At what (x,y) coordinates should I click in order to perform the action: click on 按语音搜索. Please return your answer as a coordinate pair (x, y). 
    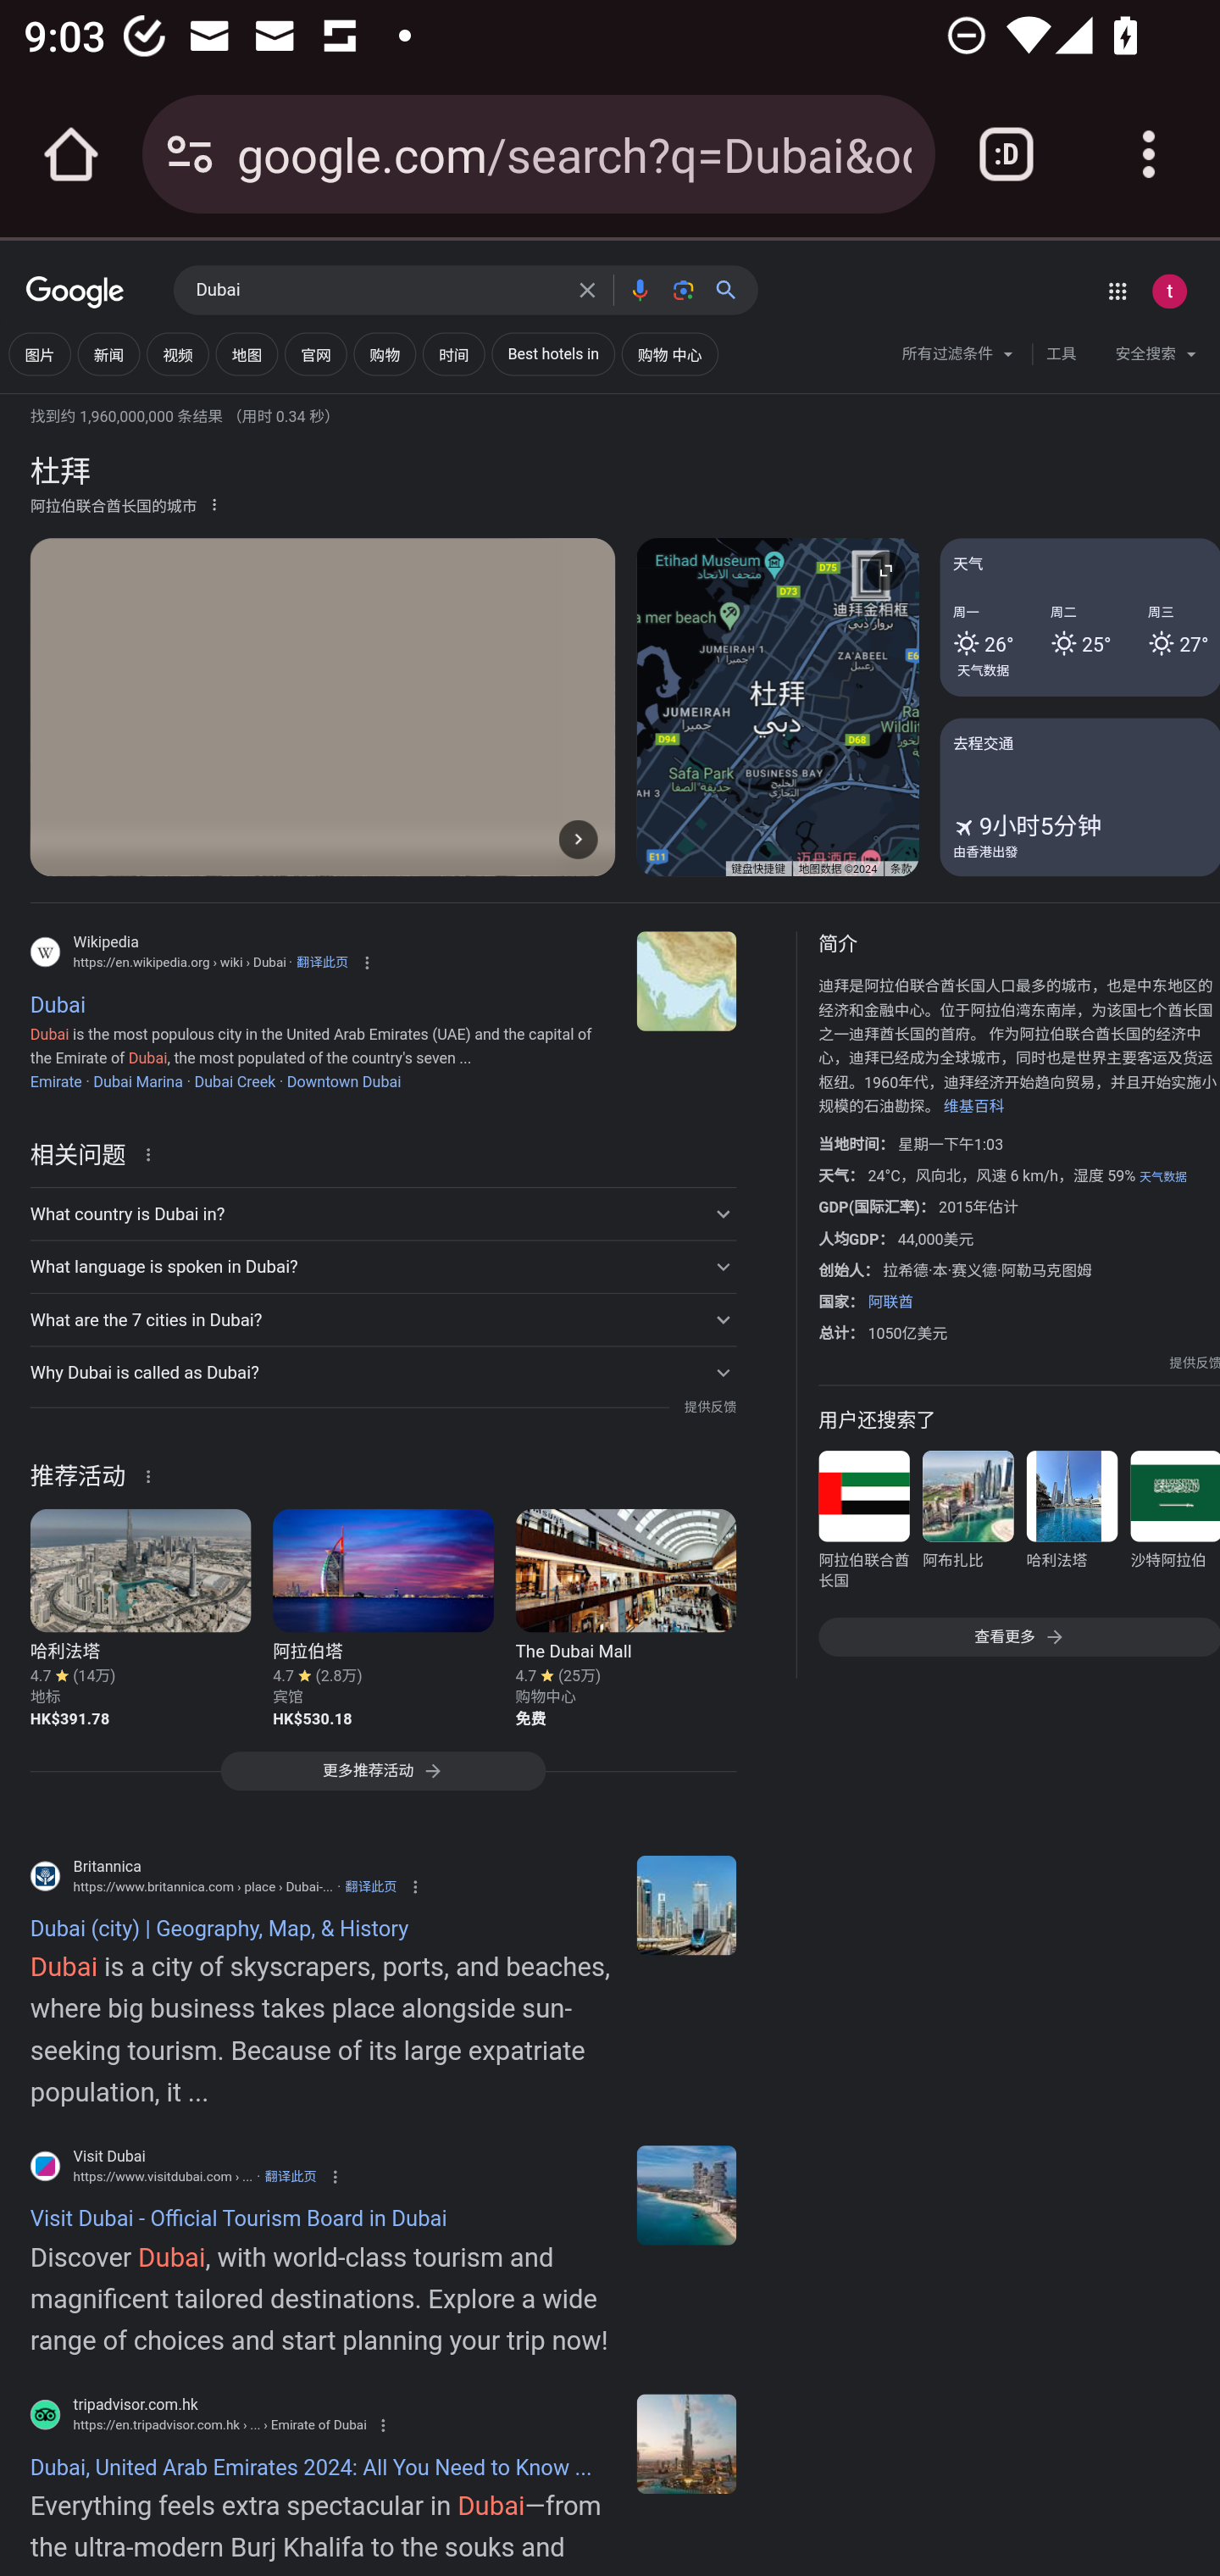
    Looking at the image, I should click on (639, 290).